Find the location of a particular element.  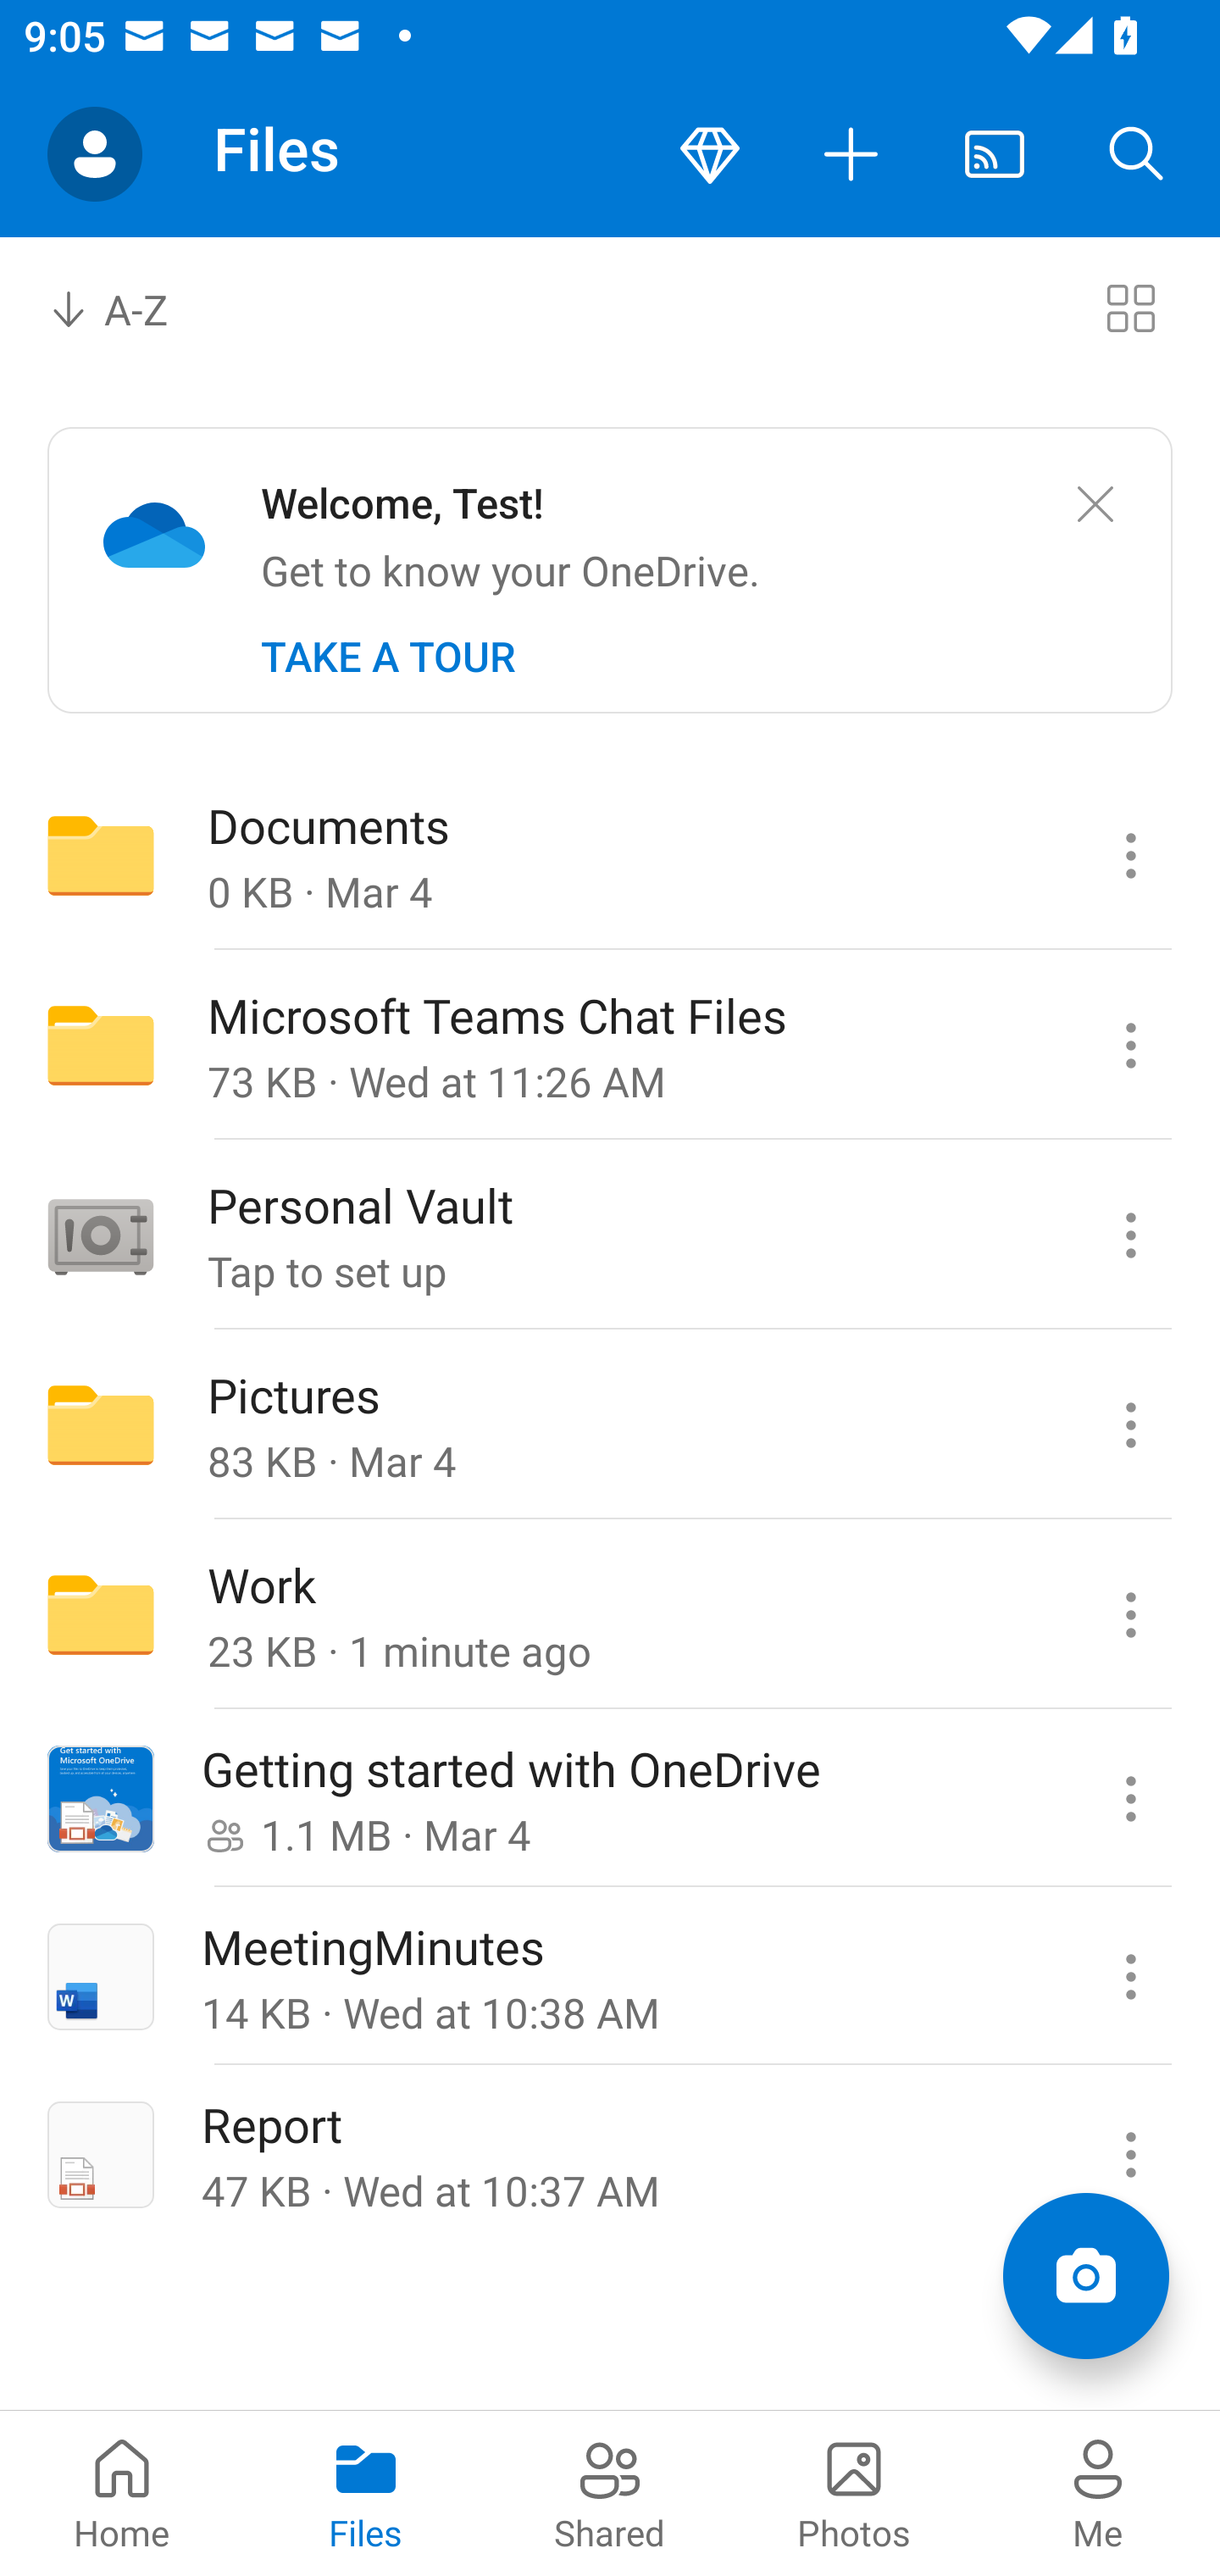

Home pivot Home is located at coordinates (122, 2493).